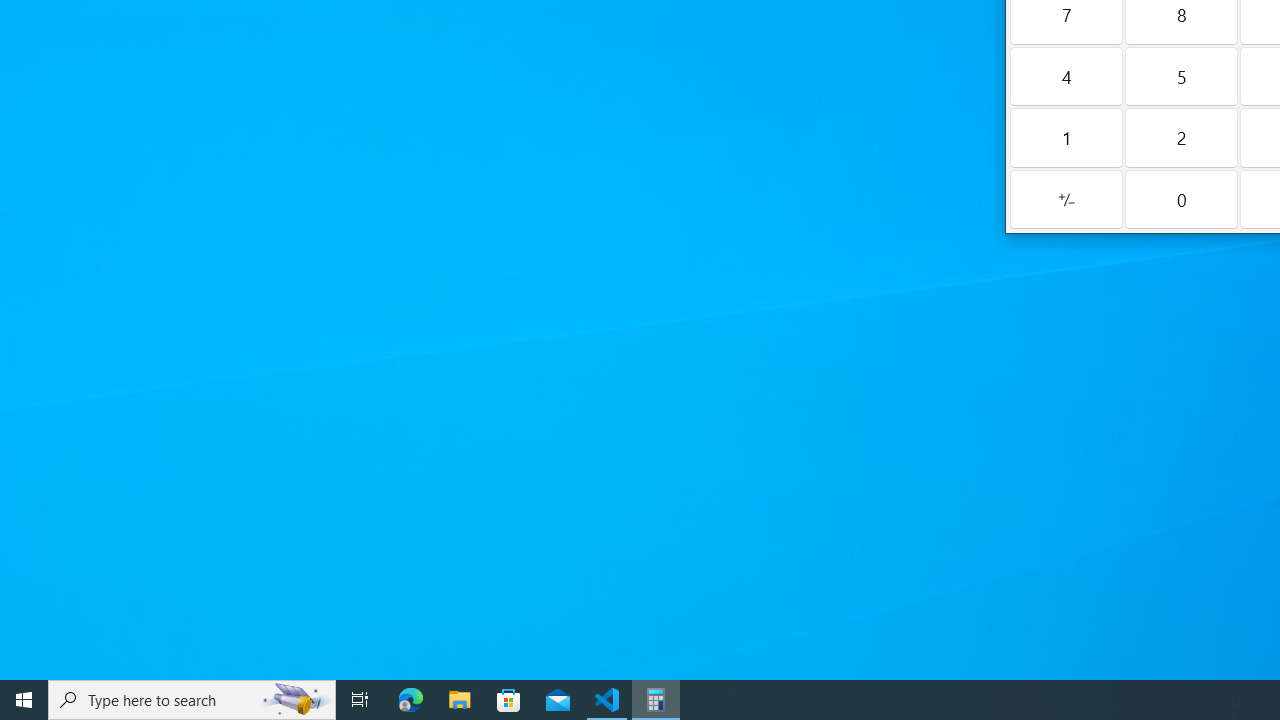 The image size is (1280, 720). I want to click on Visual Studio Code - 1 running window, so click(607, 700).